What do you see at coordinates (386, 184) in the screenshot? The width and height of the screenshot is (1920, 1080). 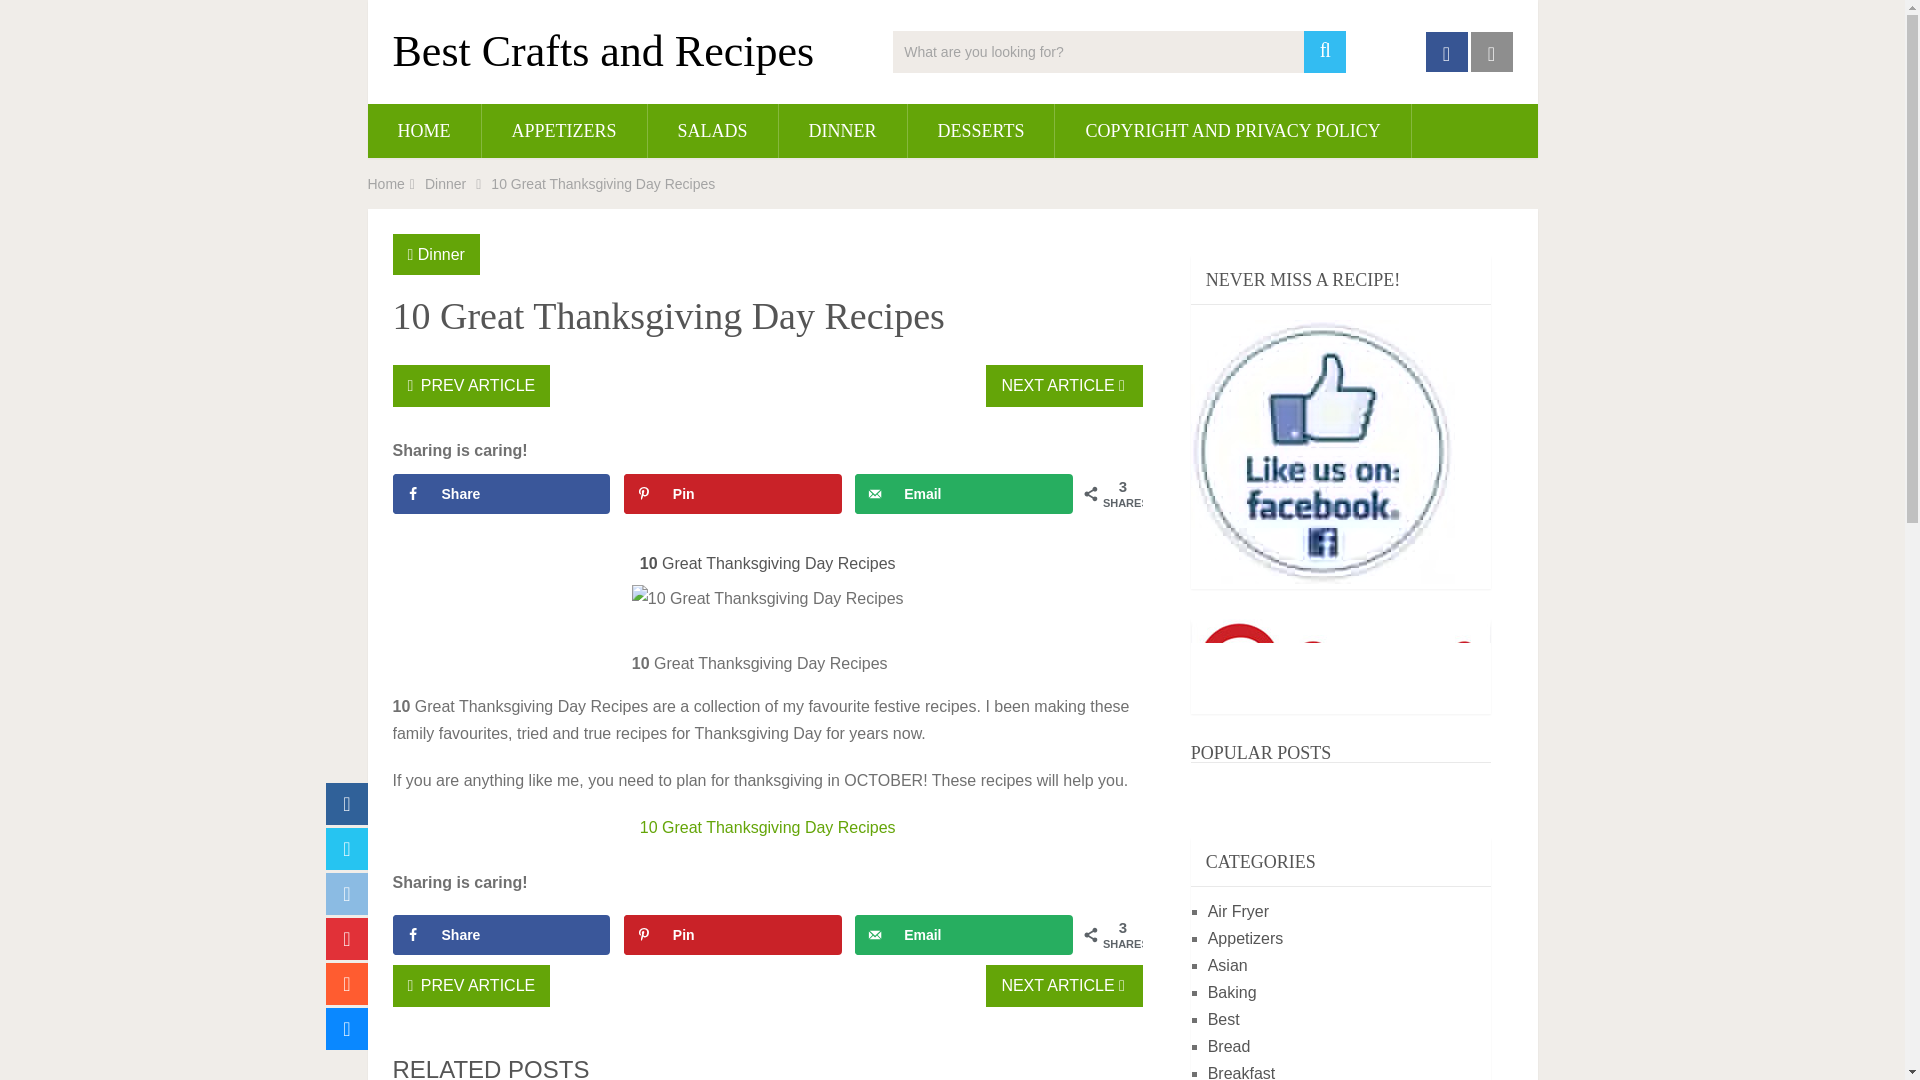 I see `Home` at bounding box center [386, 184].